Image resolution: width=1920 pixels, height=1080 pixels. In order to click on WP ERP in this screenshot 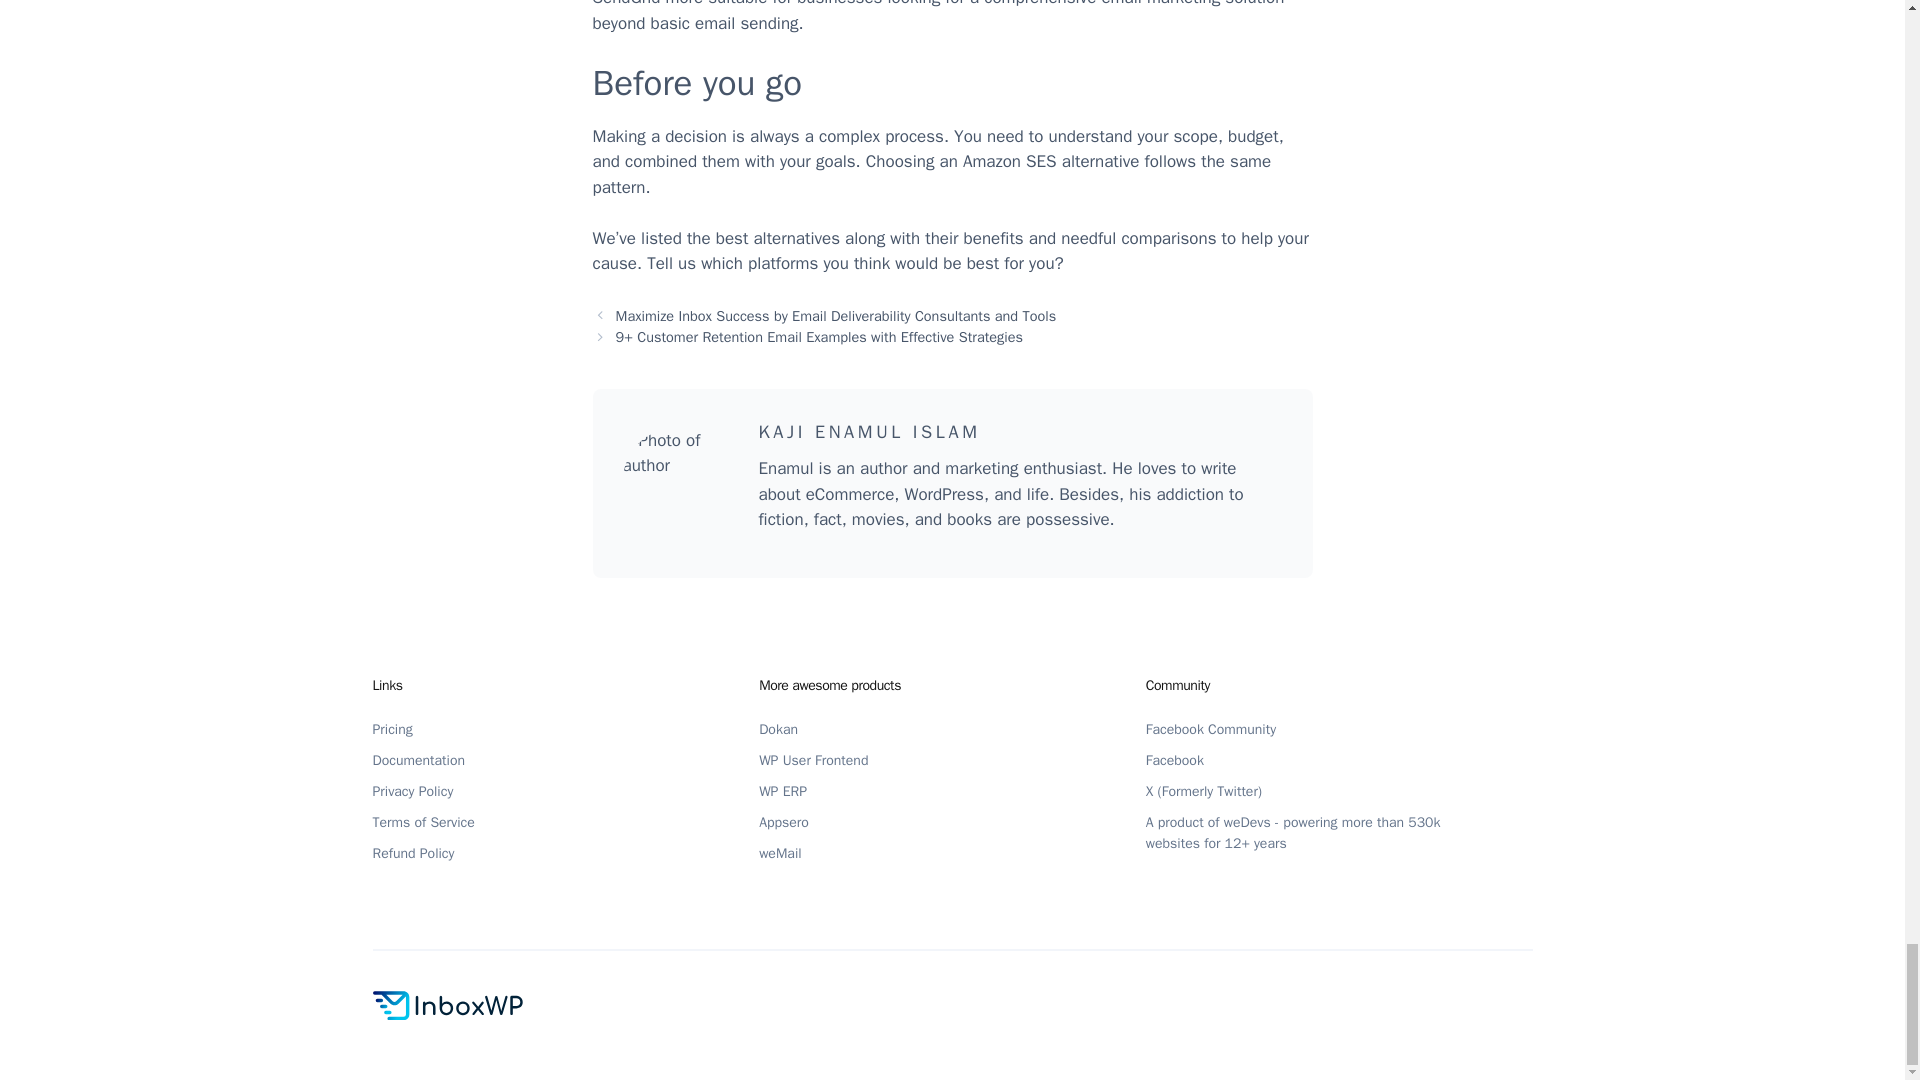, I will do `click(792, 791)`.